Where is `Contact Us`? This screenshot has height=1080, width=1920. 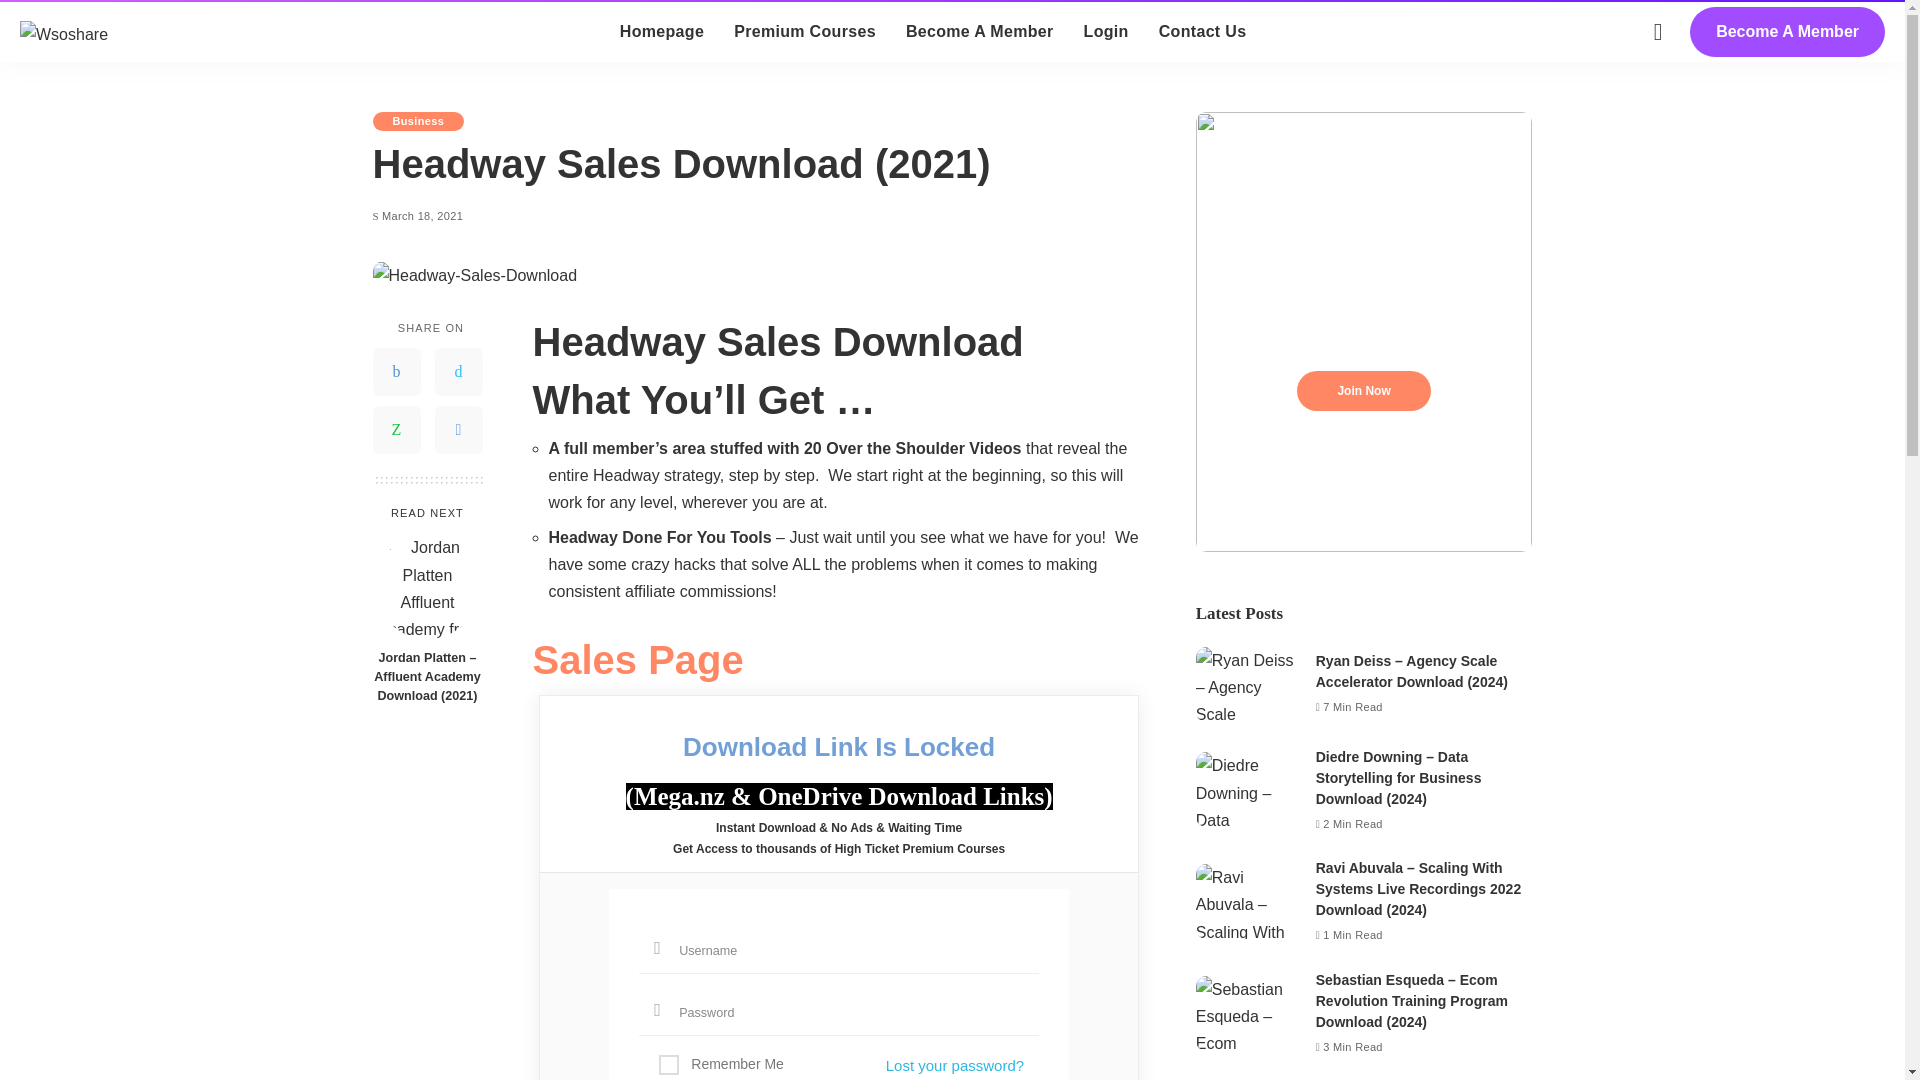 Contact Us is located at coordinates (1202, 32).